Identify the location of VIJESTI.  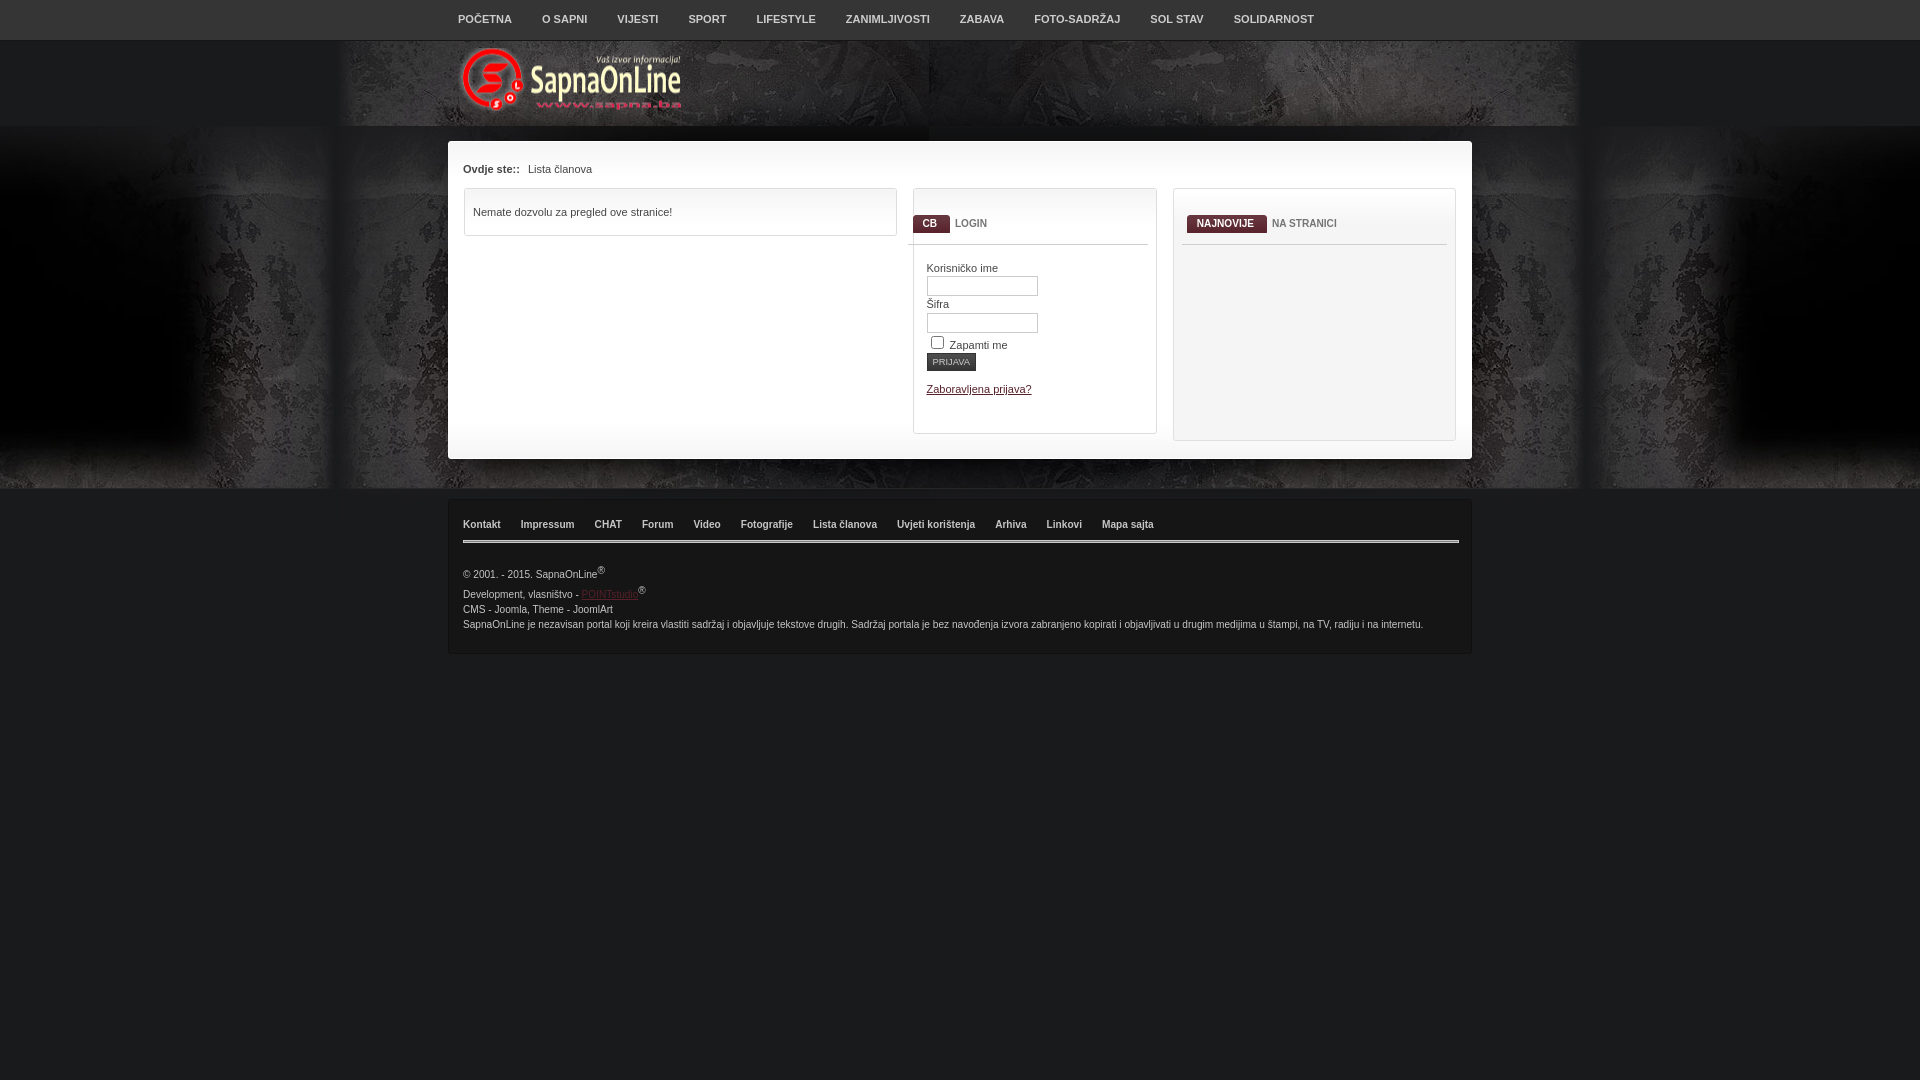
(638, 27).